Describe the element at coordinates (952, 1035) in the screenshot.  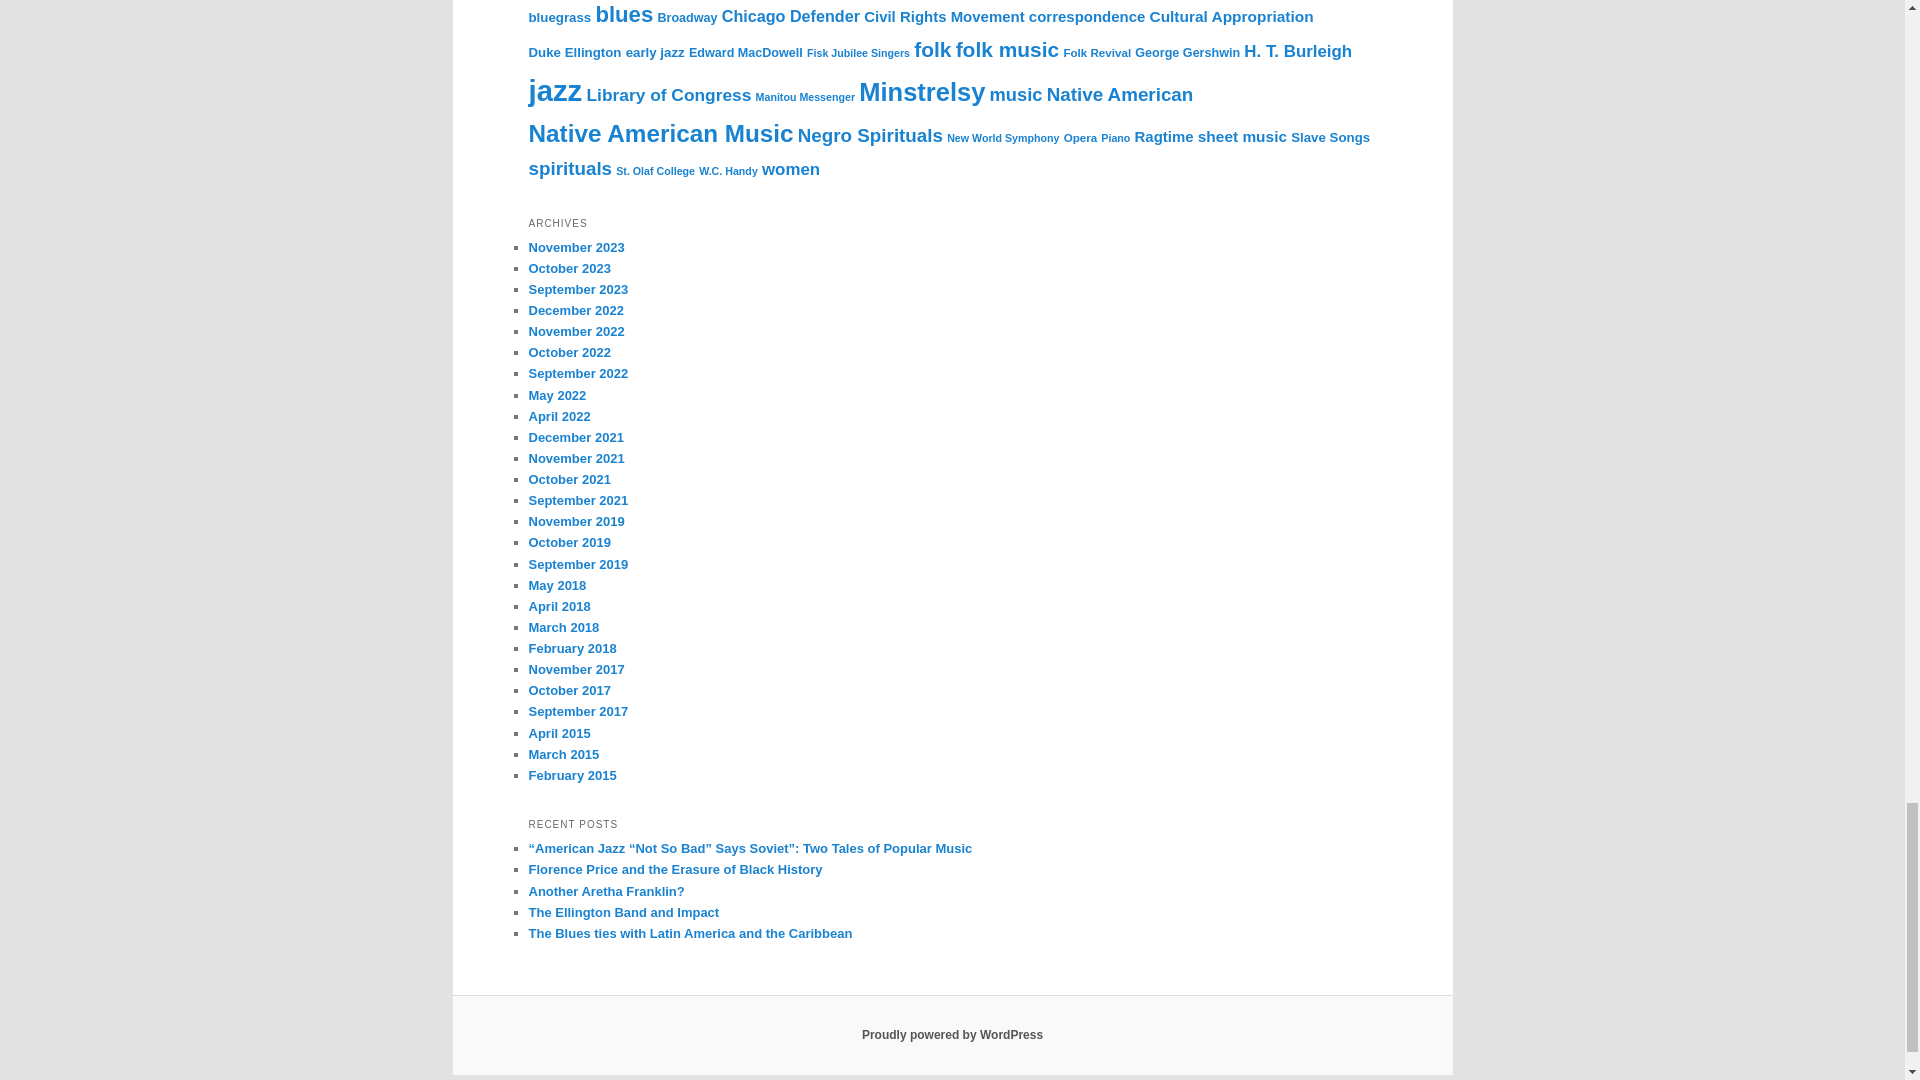
I see `Semantic Personal Publishing Platform` at that location.